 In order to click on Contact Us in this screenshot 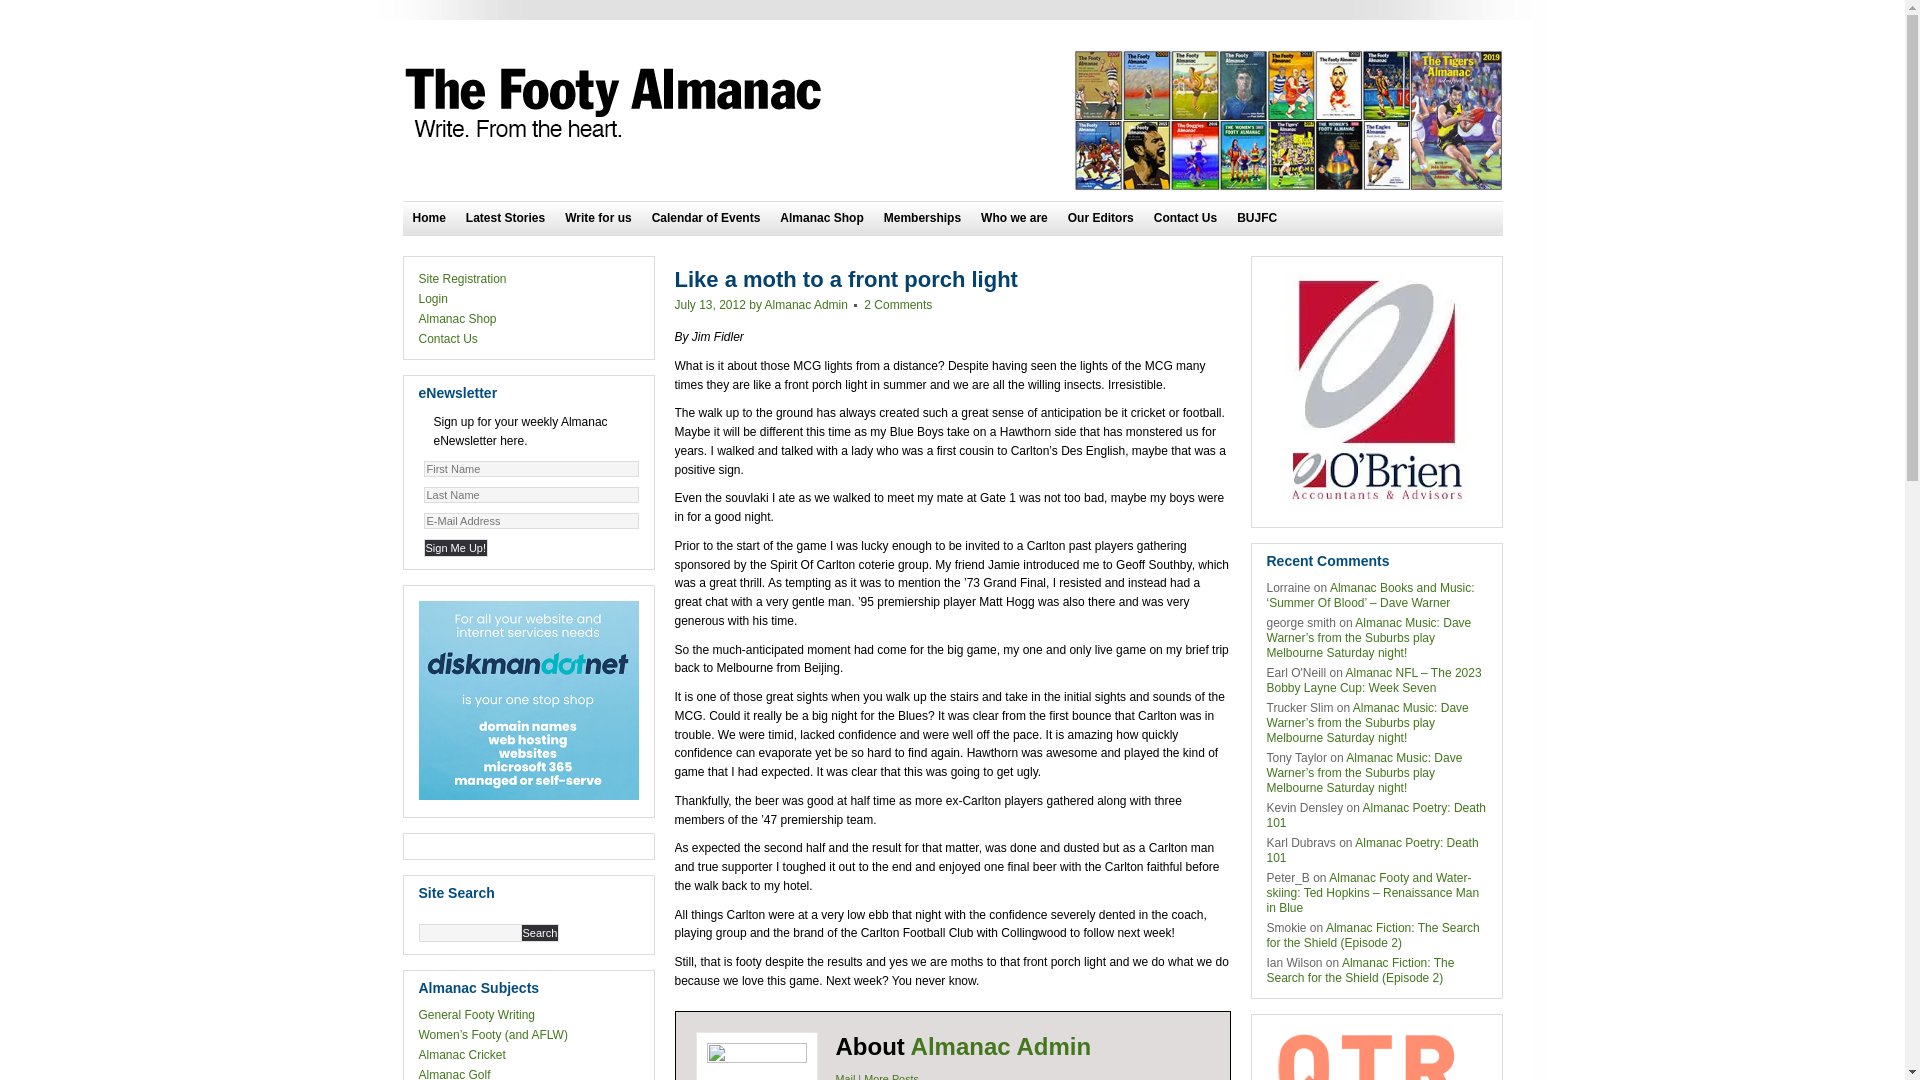, I will do `click(448, 339)`.